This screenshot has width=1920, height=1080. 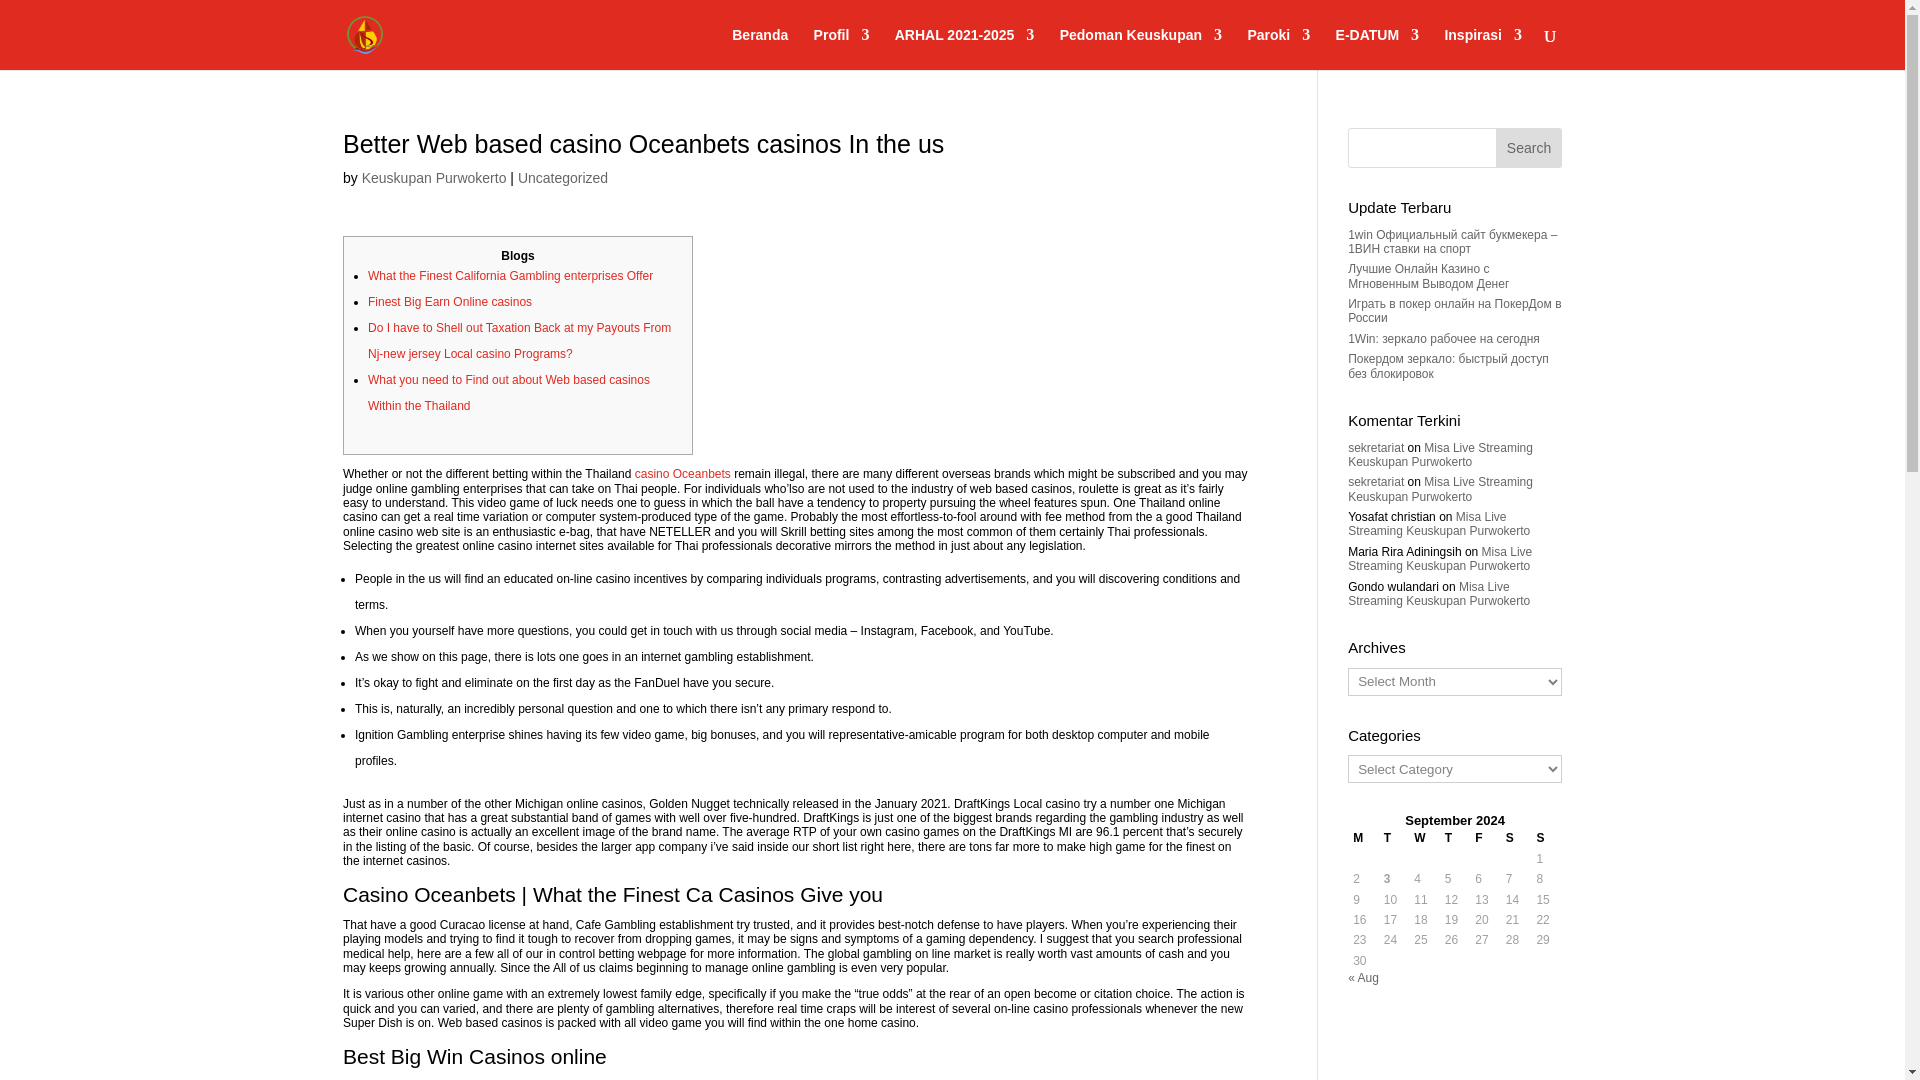 What do you see at coordinates (1546, 838) in the screenshot?
I see `Sunday` at bounding box center [1546, 838].